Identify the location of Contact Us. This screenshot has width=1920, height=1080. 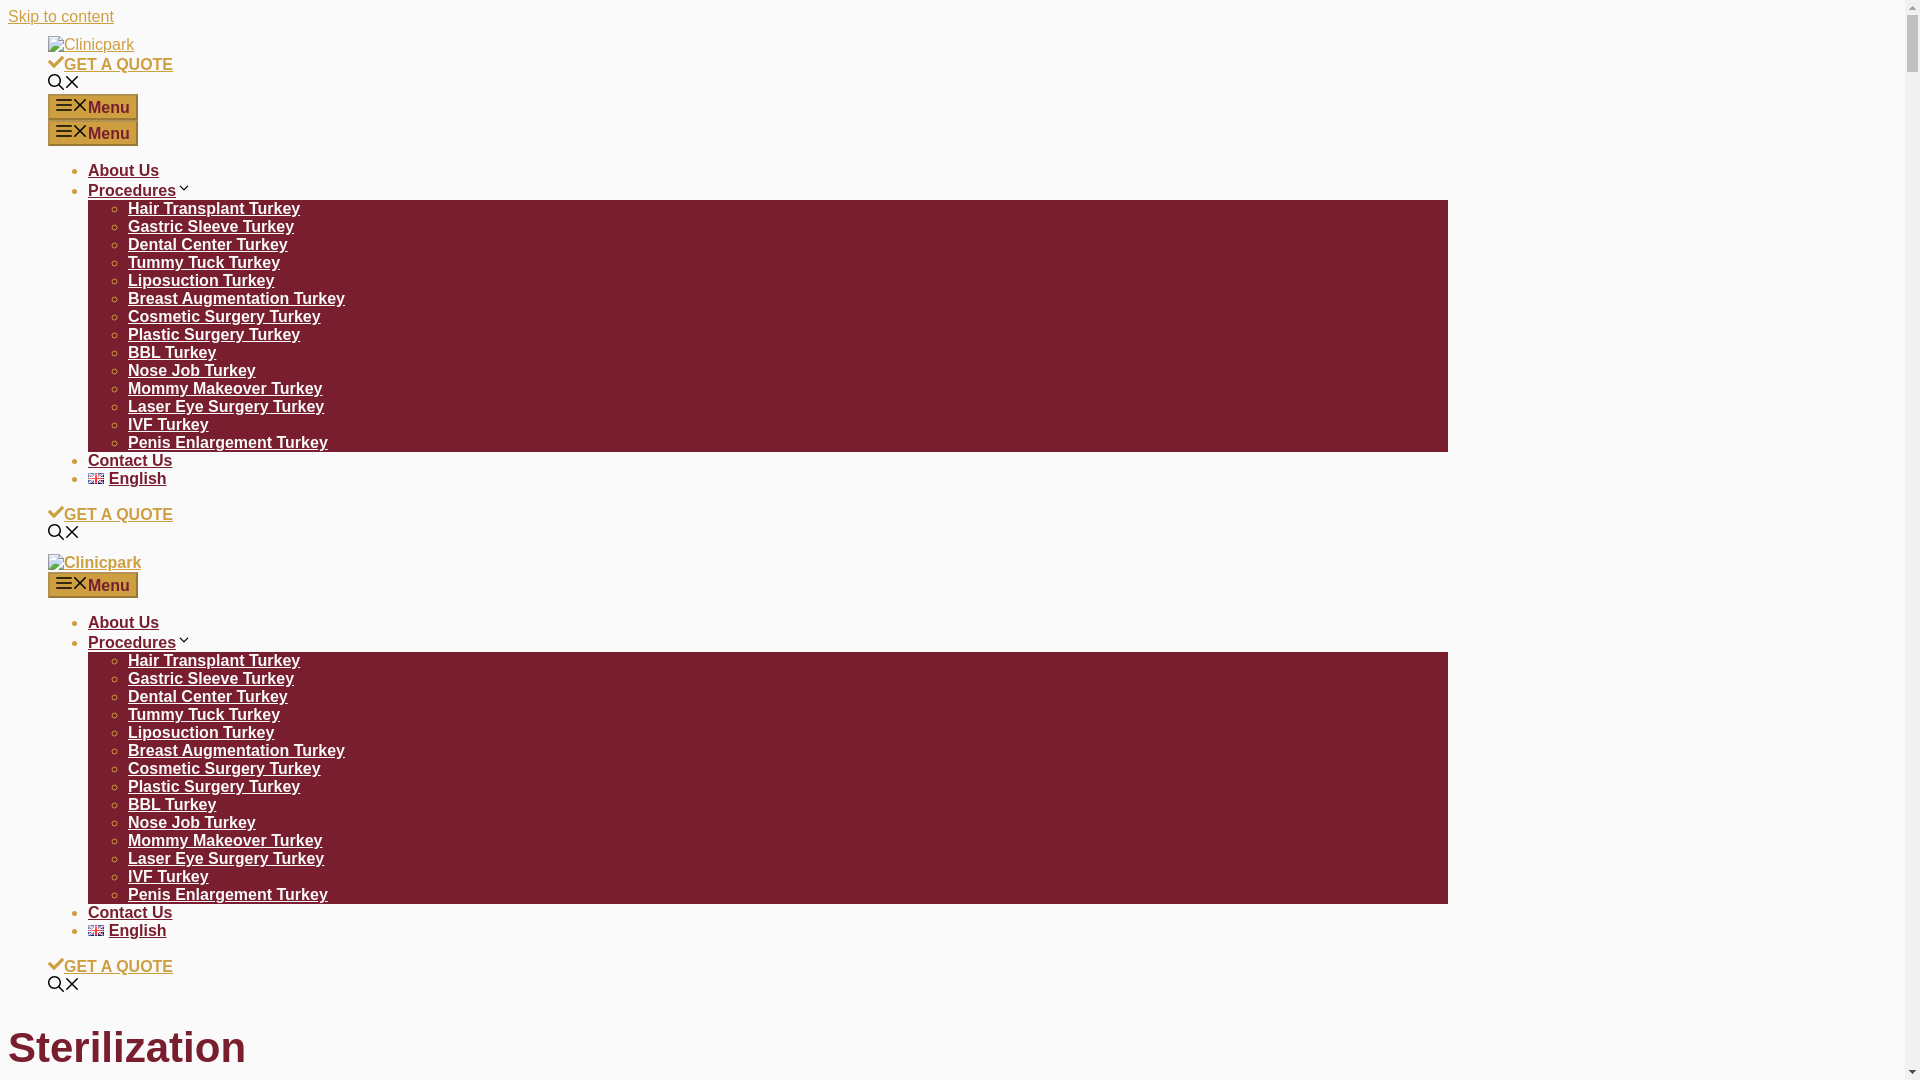
(130, 460).